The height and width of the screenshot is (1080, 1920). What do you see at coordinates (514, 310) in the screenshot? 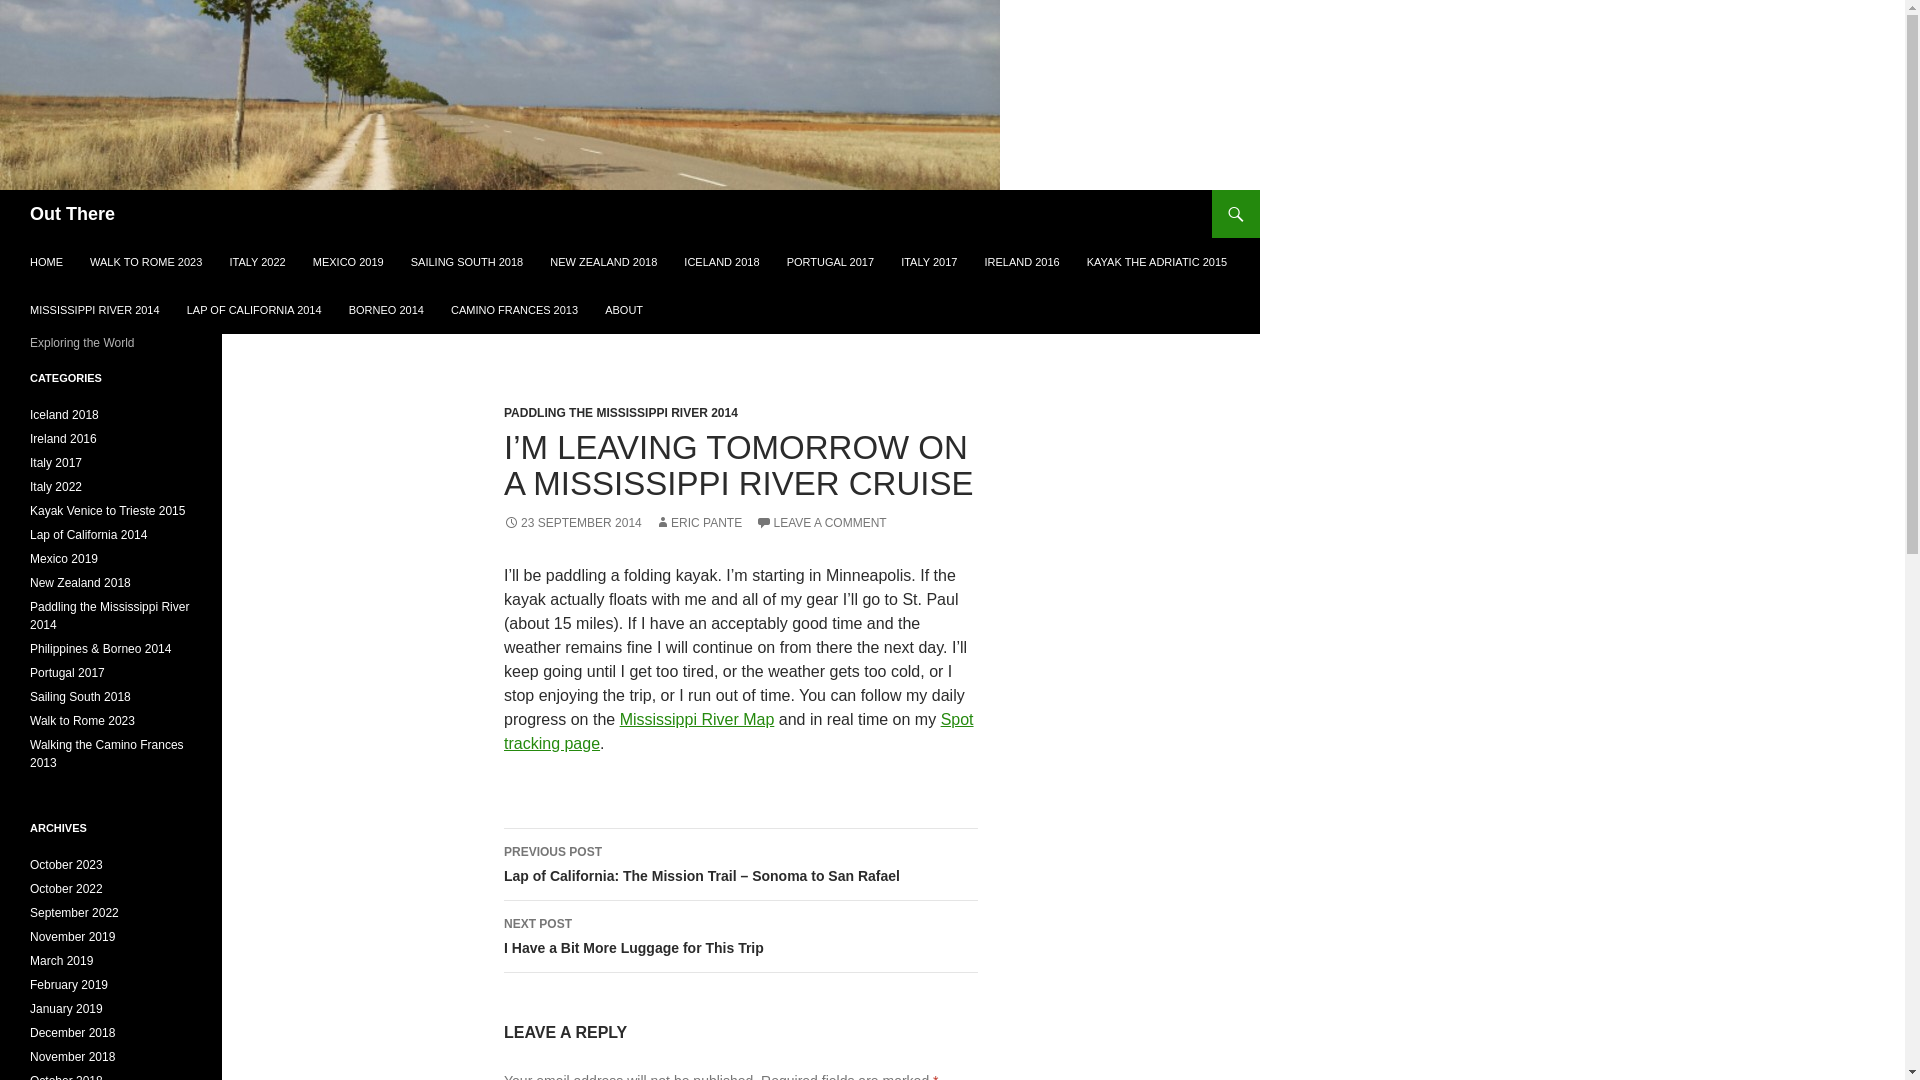
I see `CAMINO FRANCES 2013` at bounding box center [514, 310].